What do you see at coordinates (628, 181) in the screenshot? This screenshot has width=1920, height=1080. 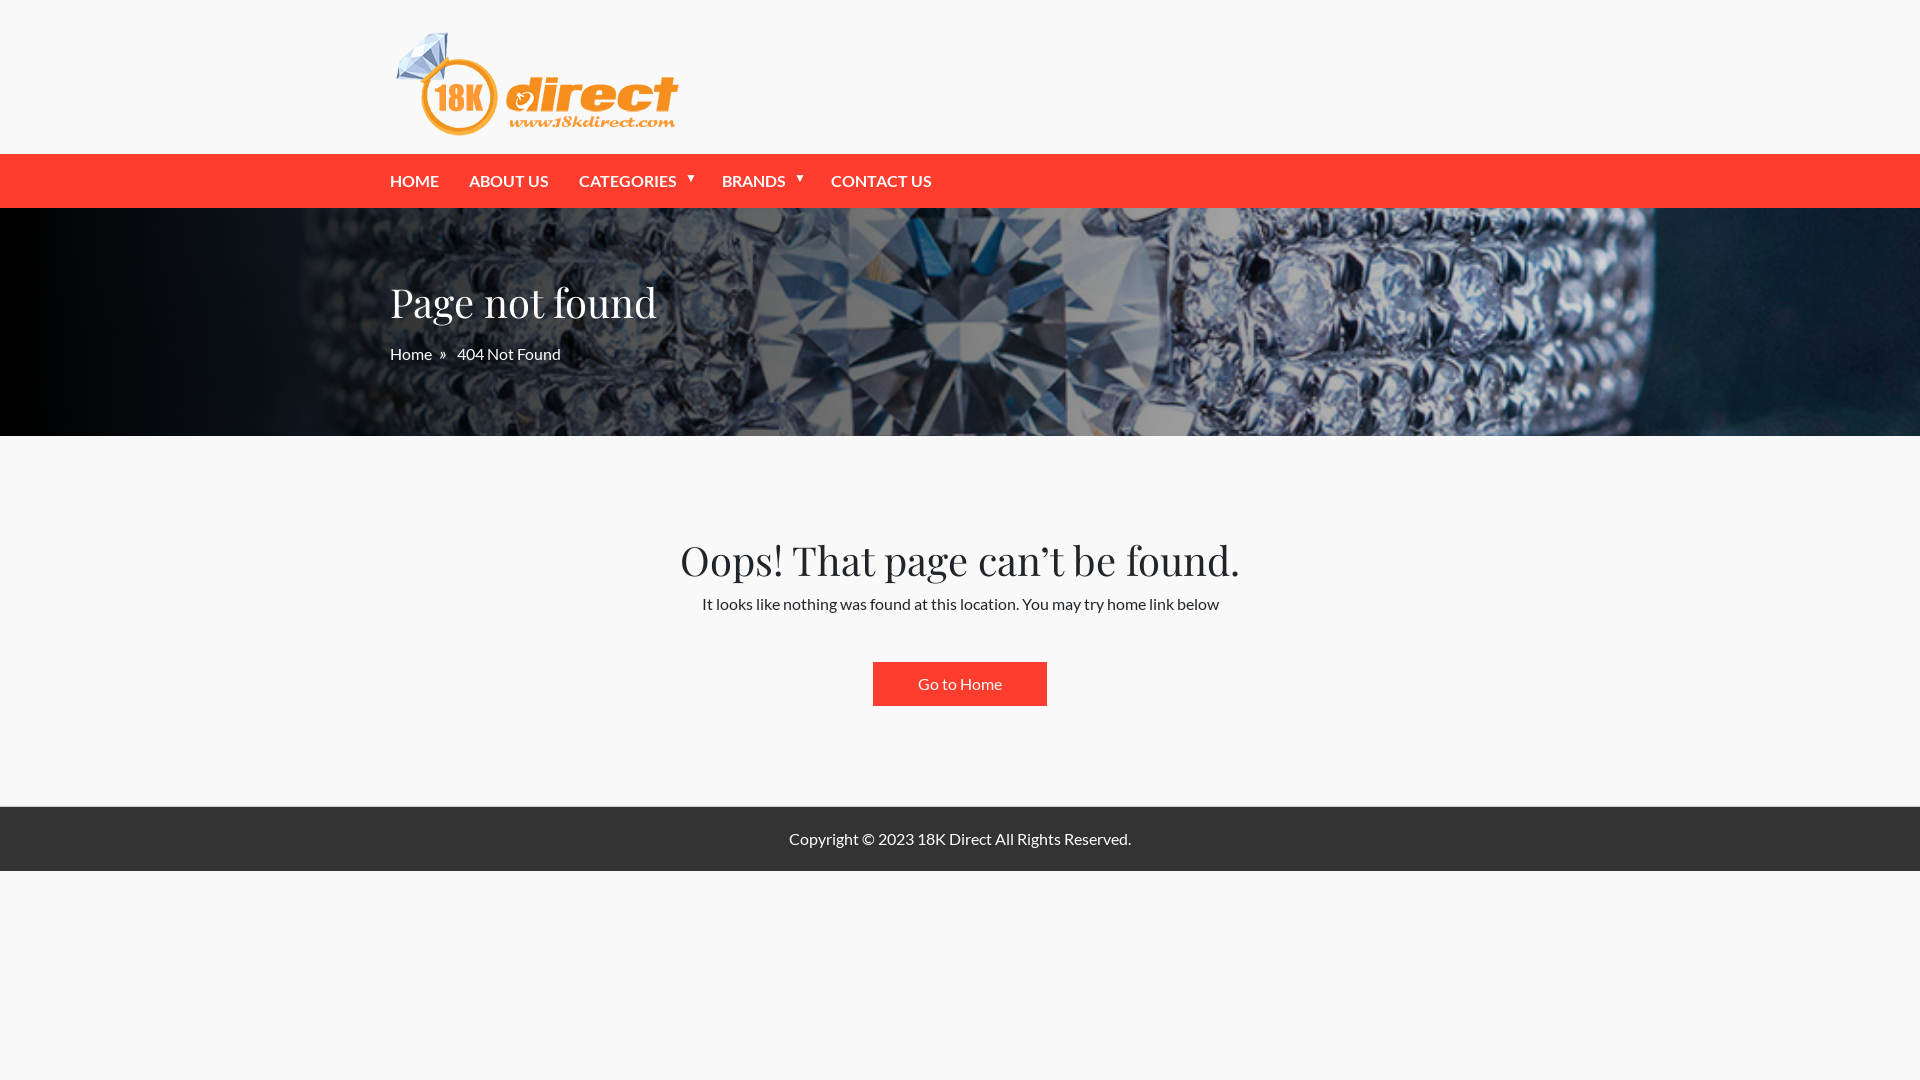 I see `CATEGORIES` at bounding box center [628, 181].